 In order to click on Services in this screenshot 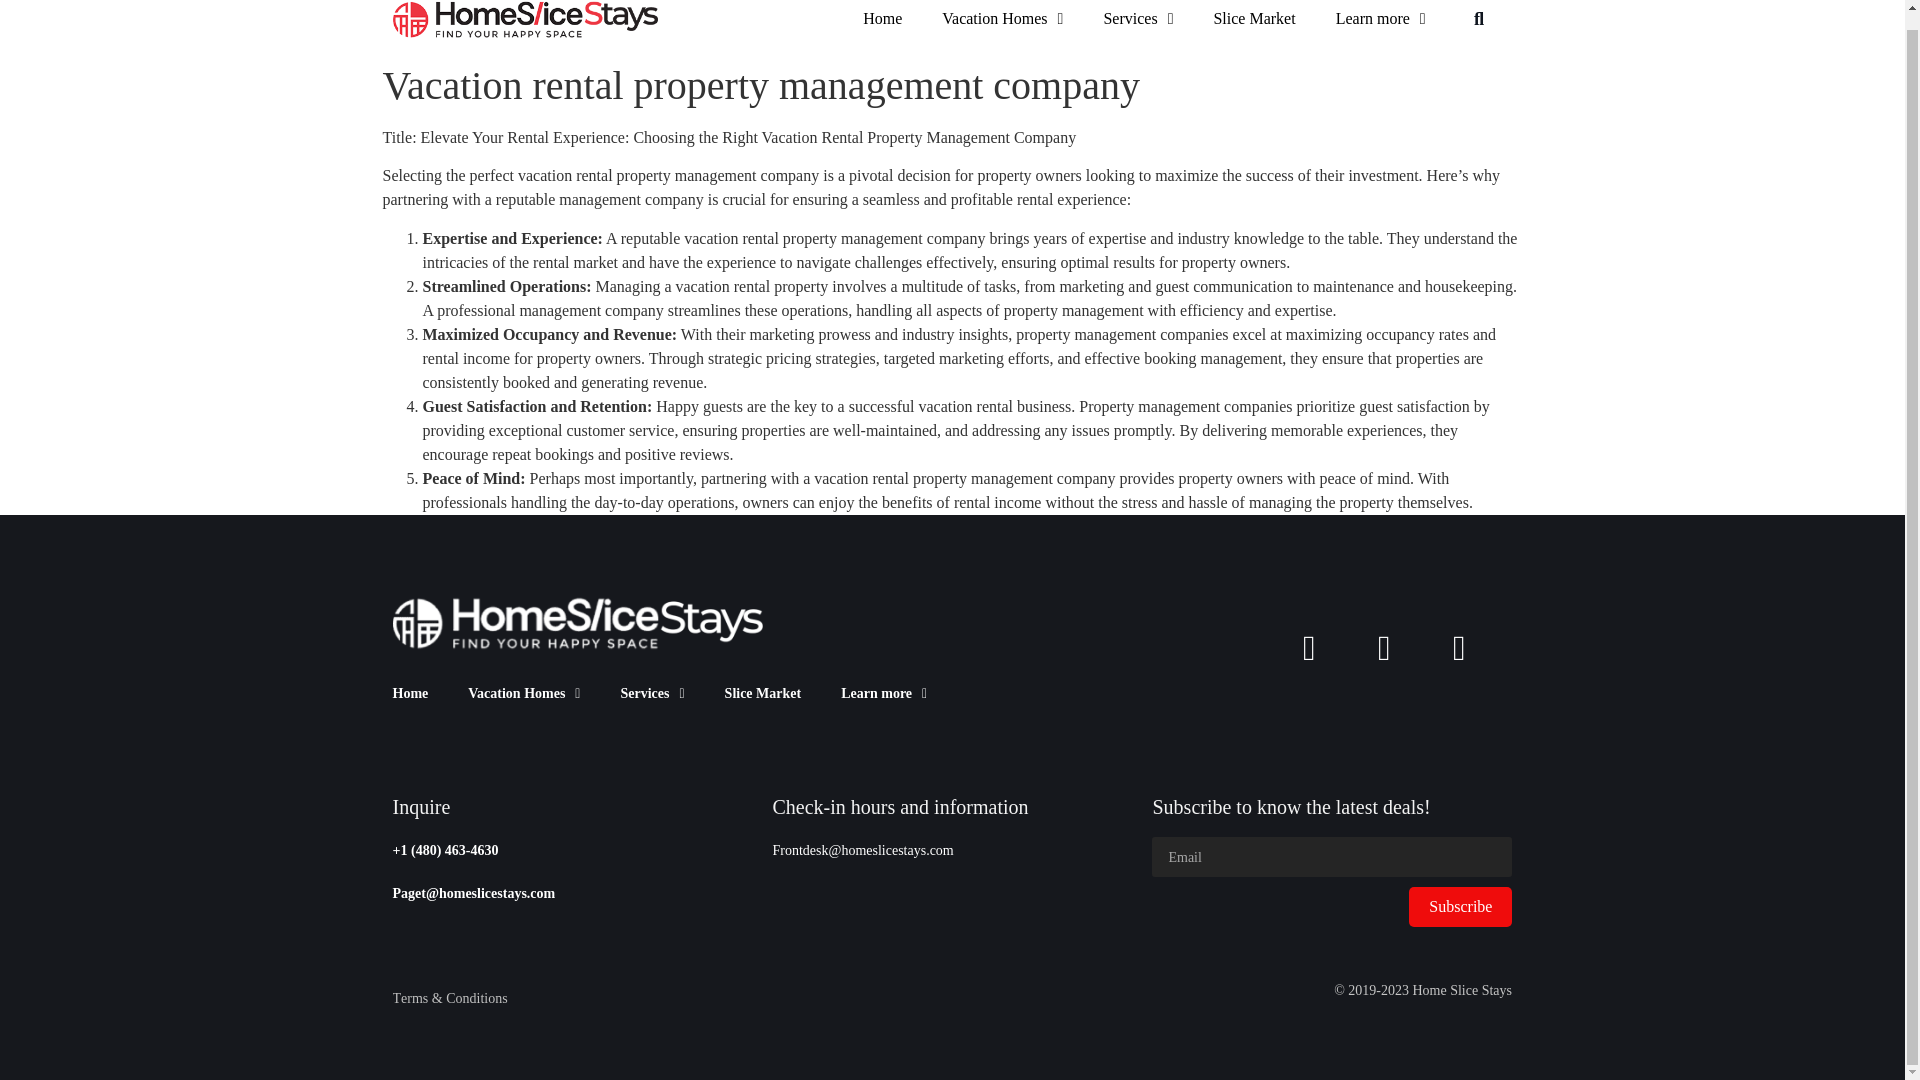, I will do `click(1137, 21)`.